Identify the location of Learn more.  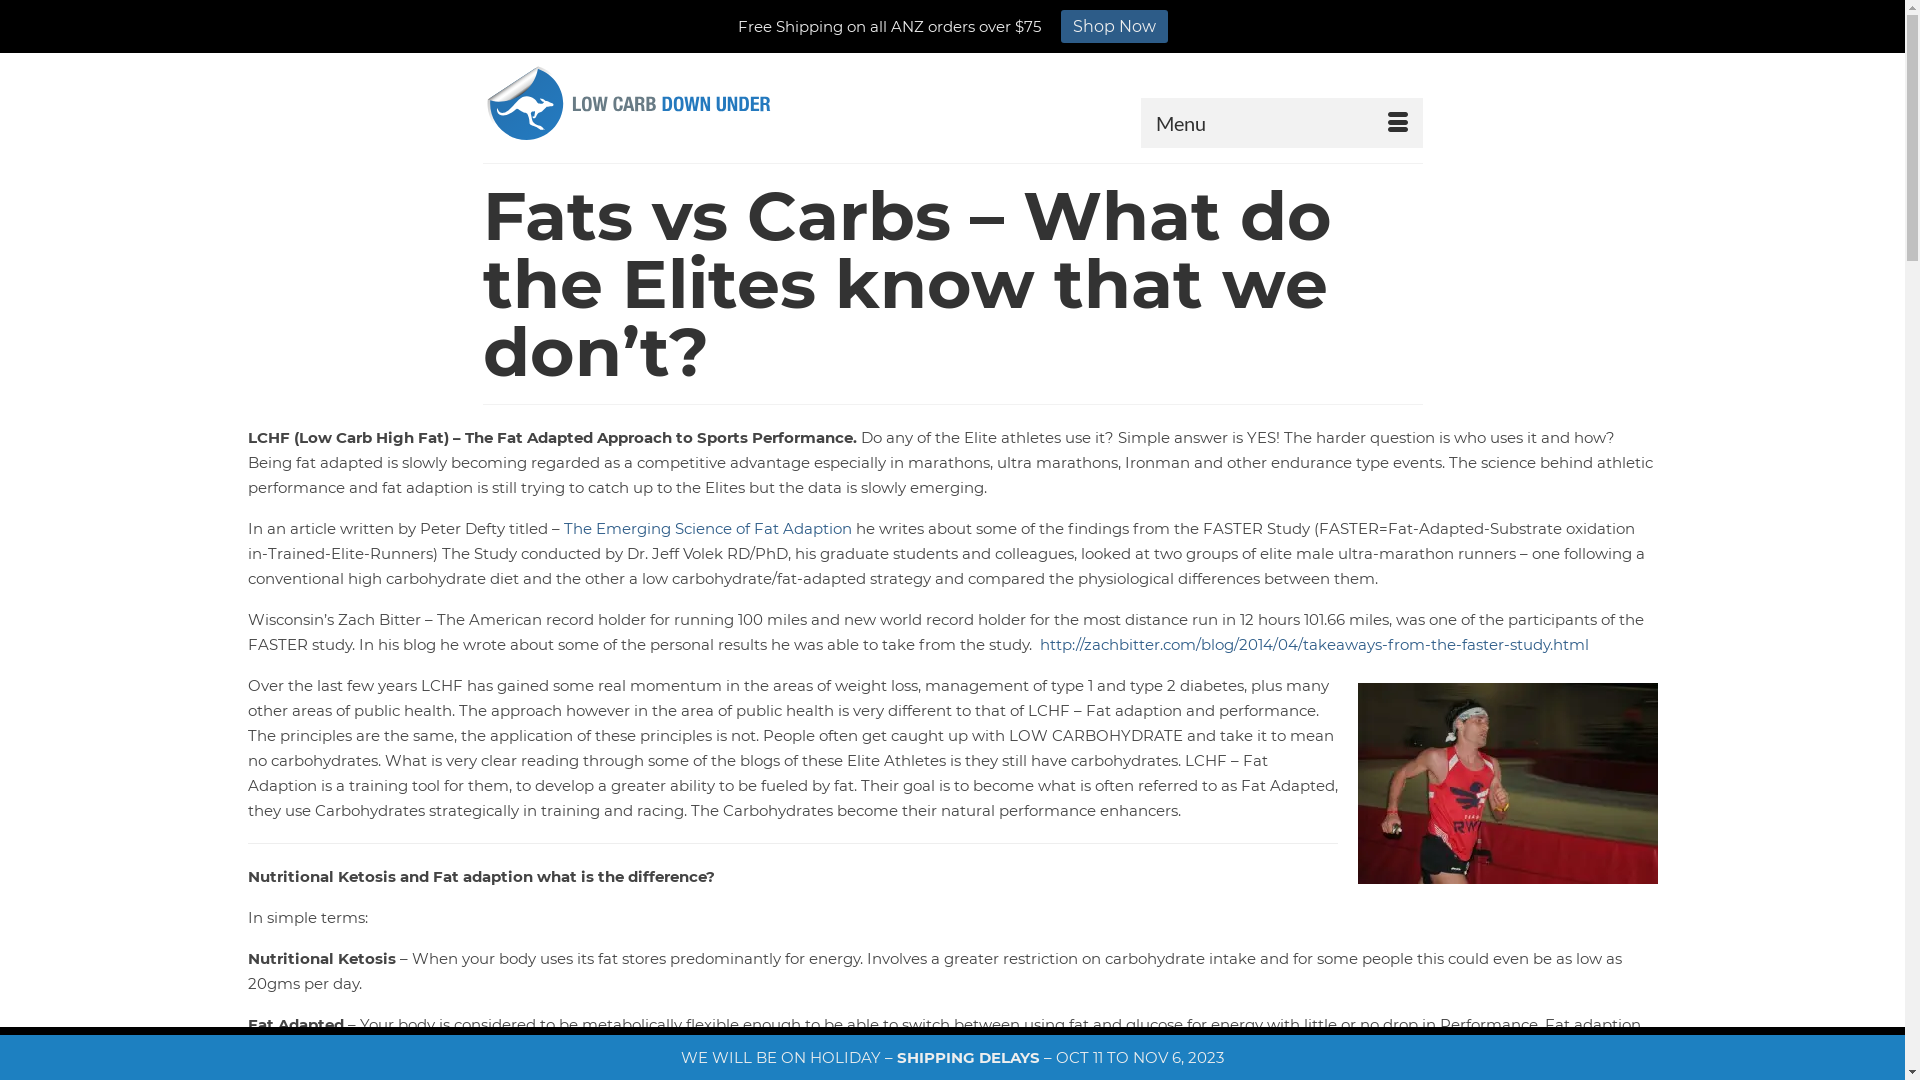
(1134, 1054).